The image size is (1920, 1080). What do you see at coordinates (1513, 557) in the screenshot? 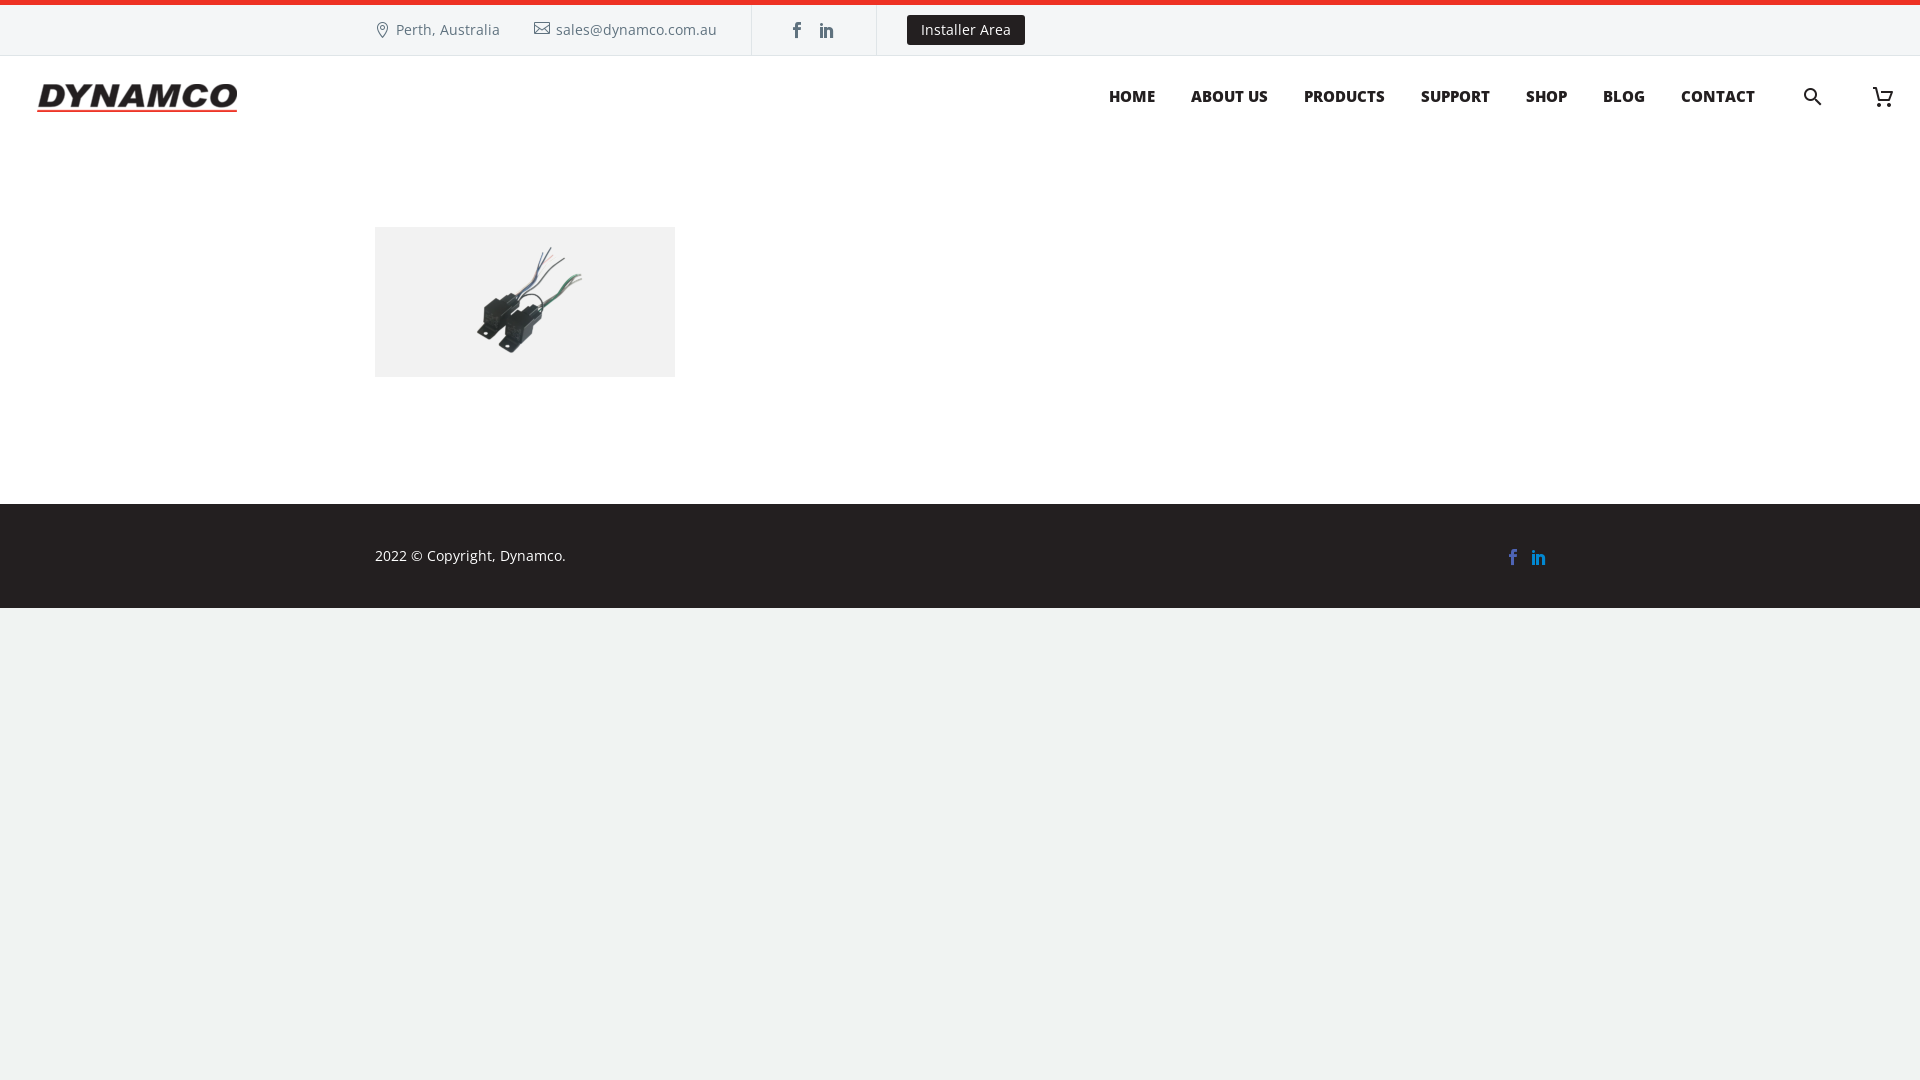
I see `Facebook` at bounding box center [1513, 557].